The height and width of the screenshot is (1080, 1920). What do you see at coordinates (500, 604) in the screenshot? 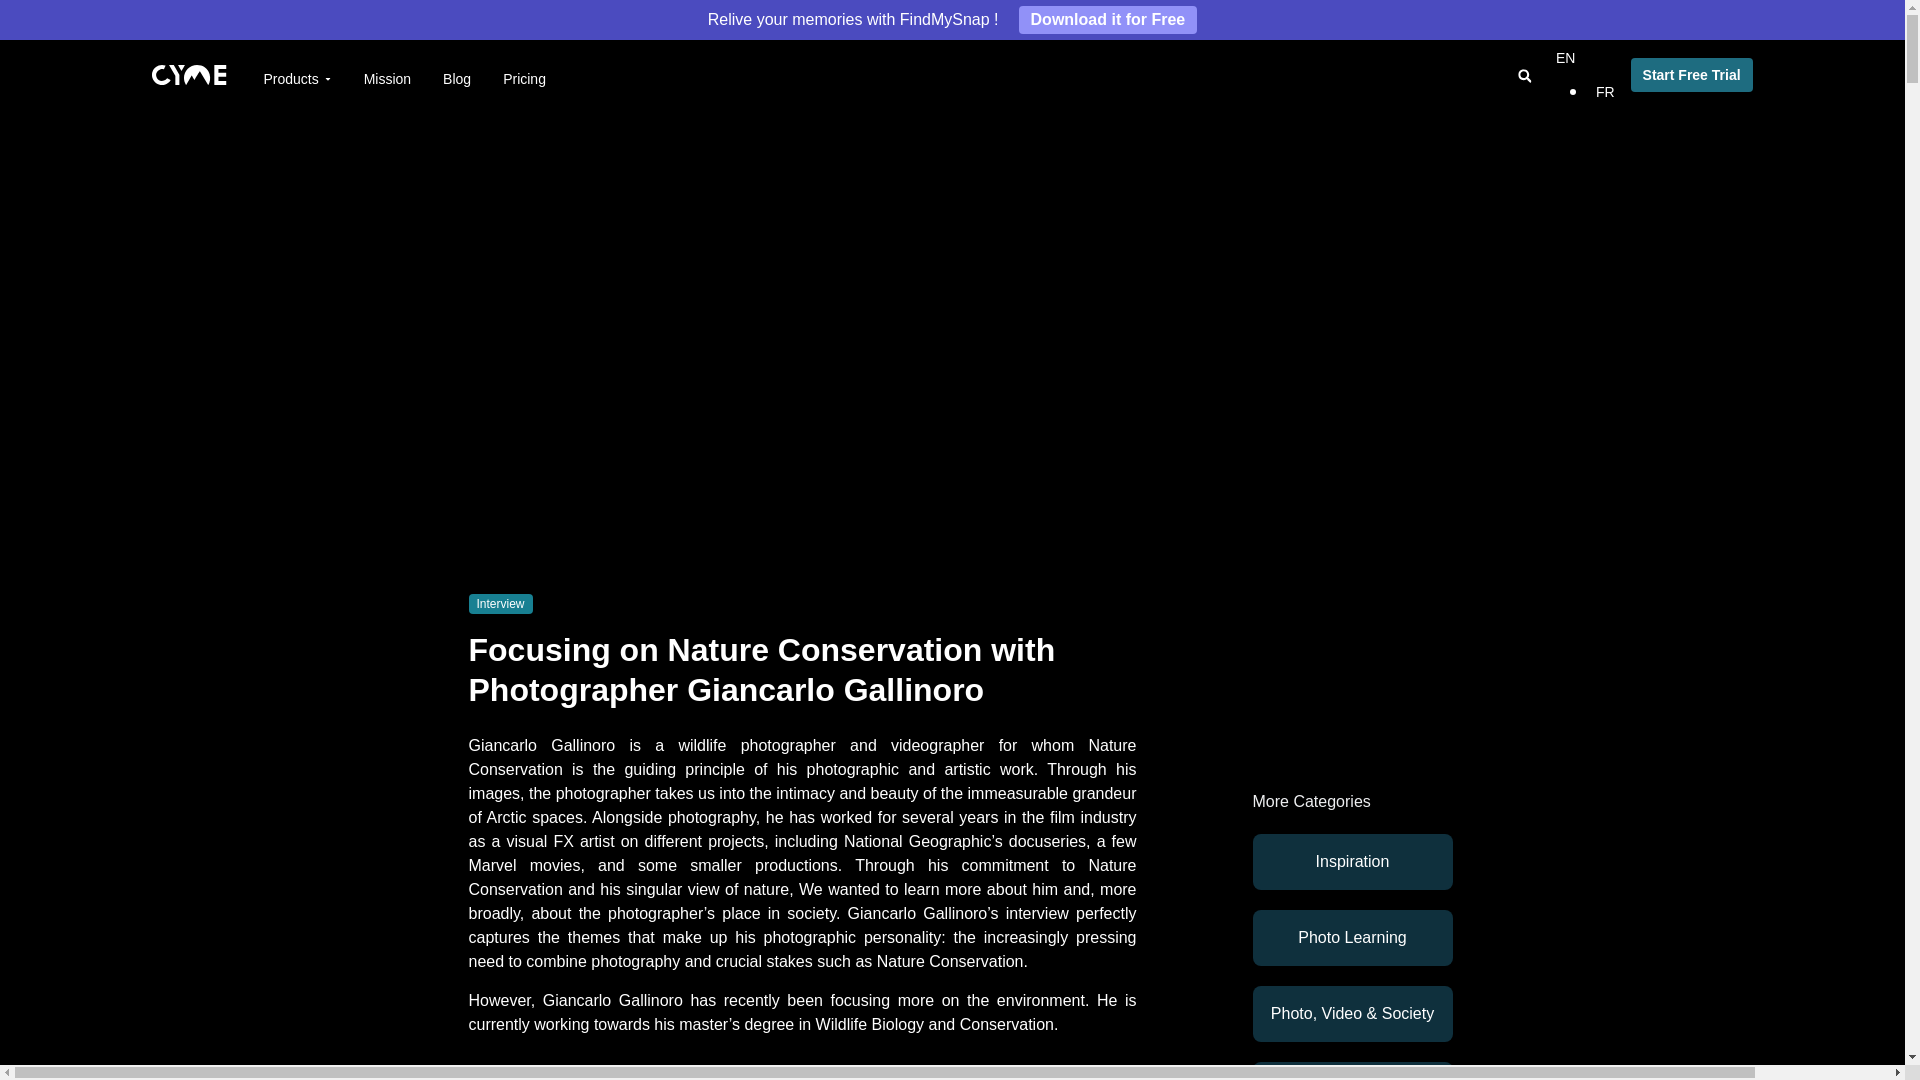
I see `Interview` at bounding box center [500, 604].